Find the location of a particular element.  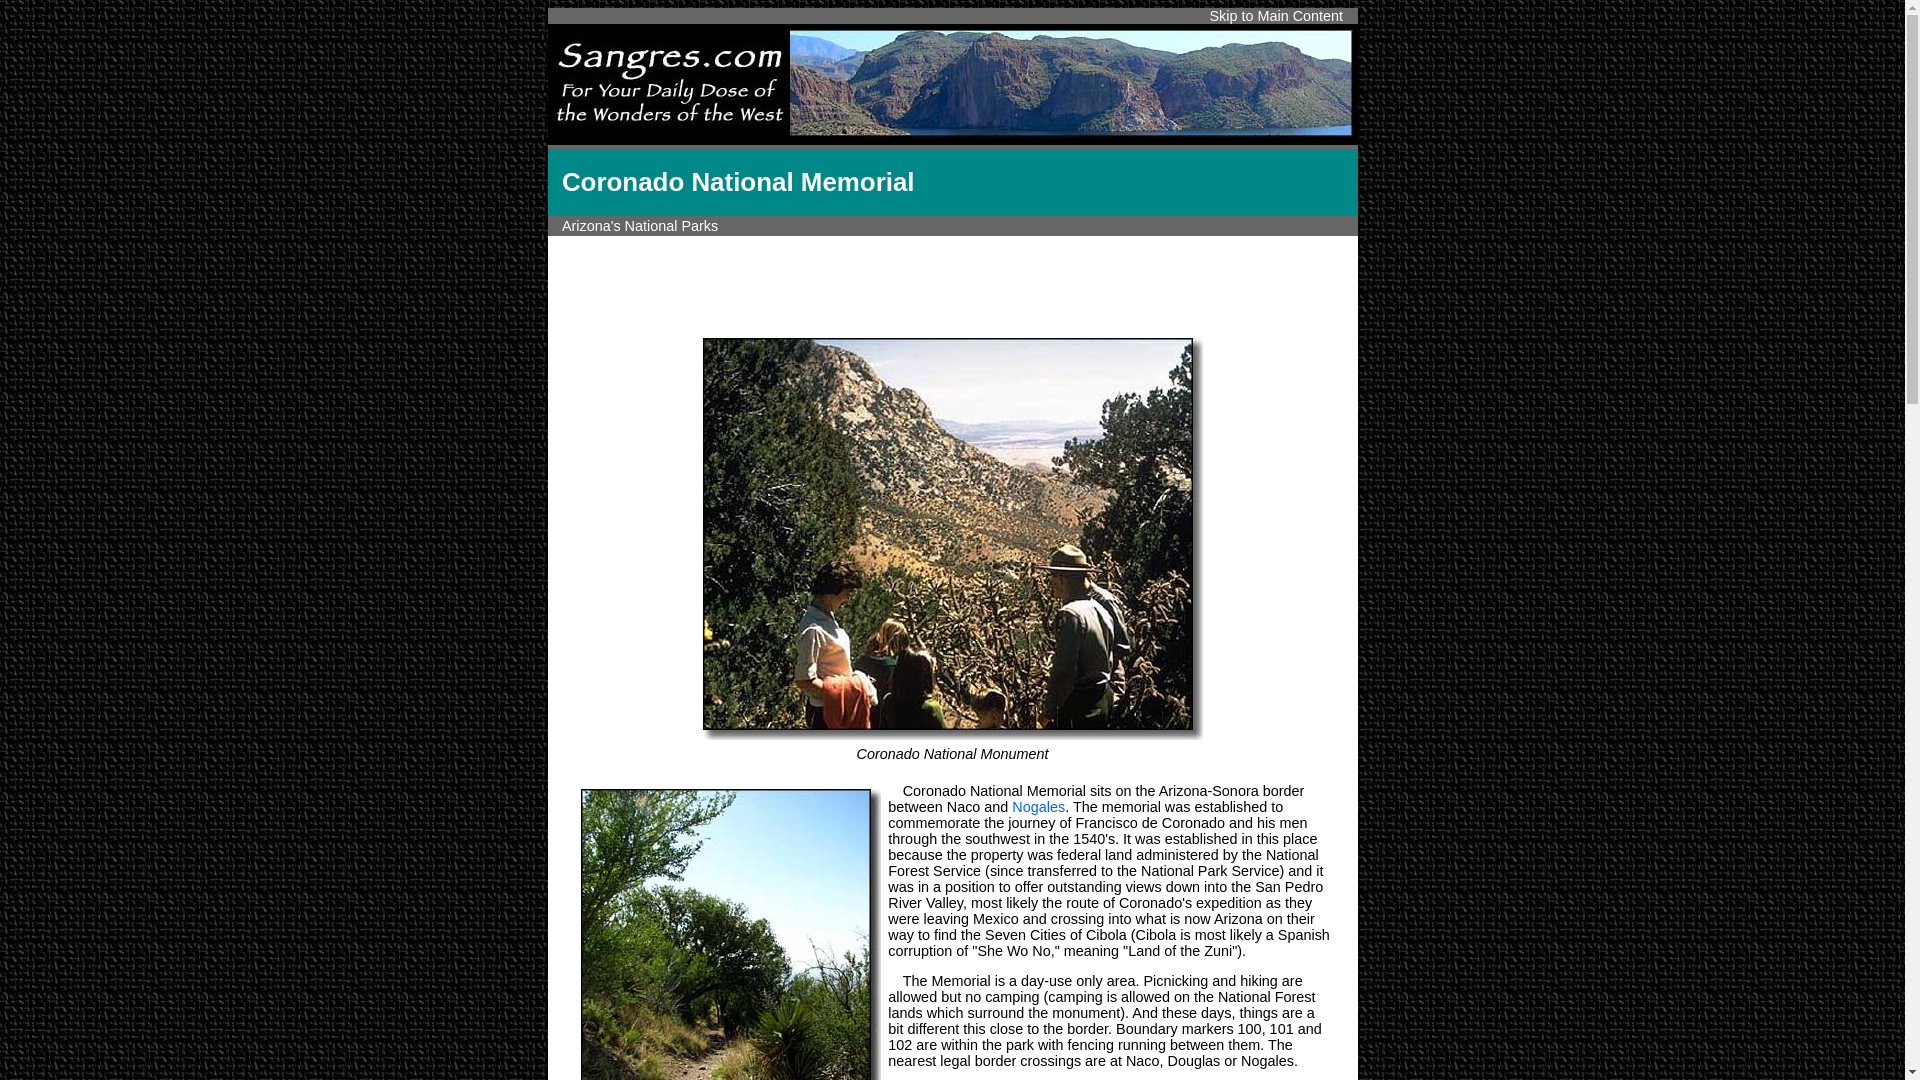

Skip to Main Content is located at coordinates (1276, 15).